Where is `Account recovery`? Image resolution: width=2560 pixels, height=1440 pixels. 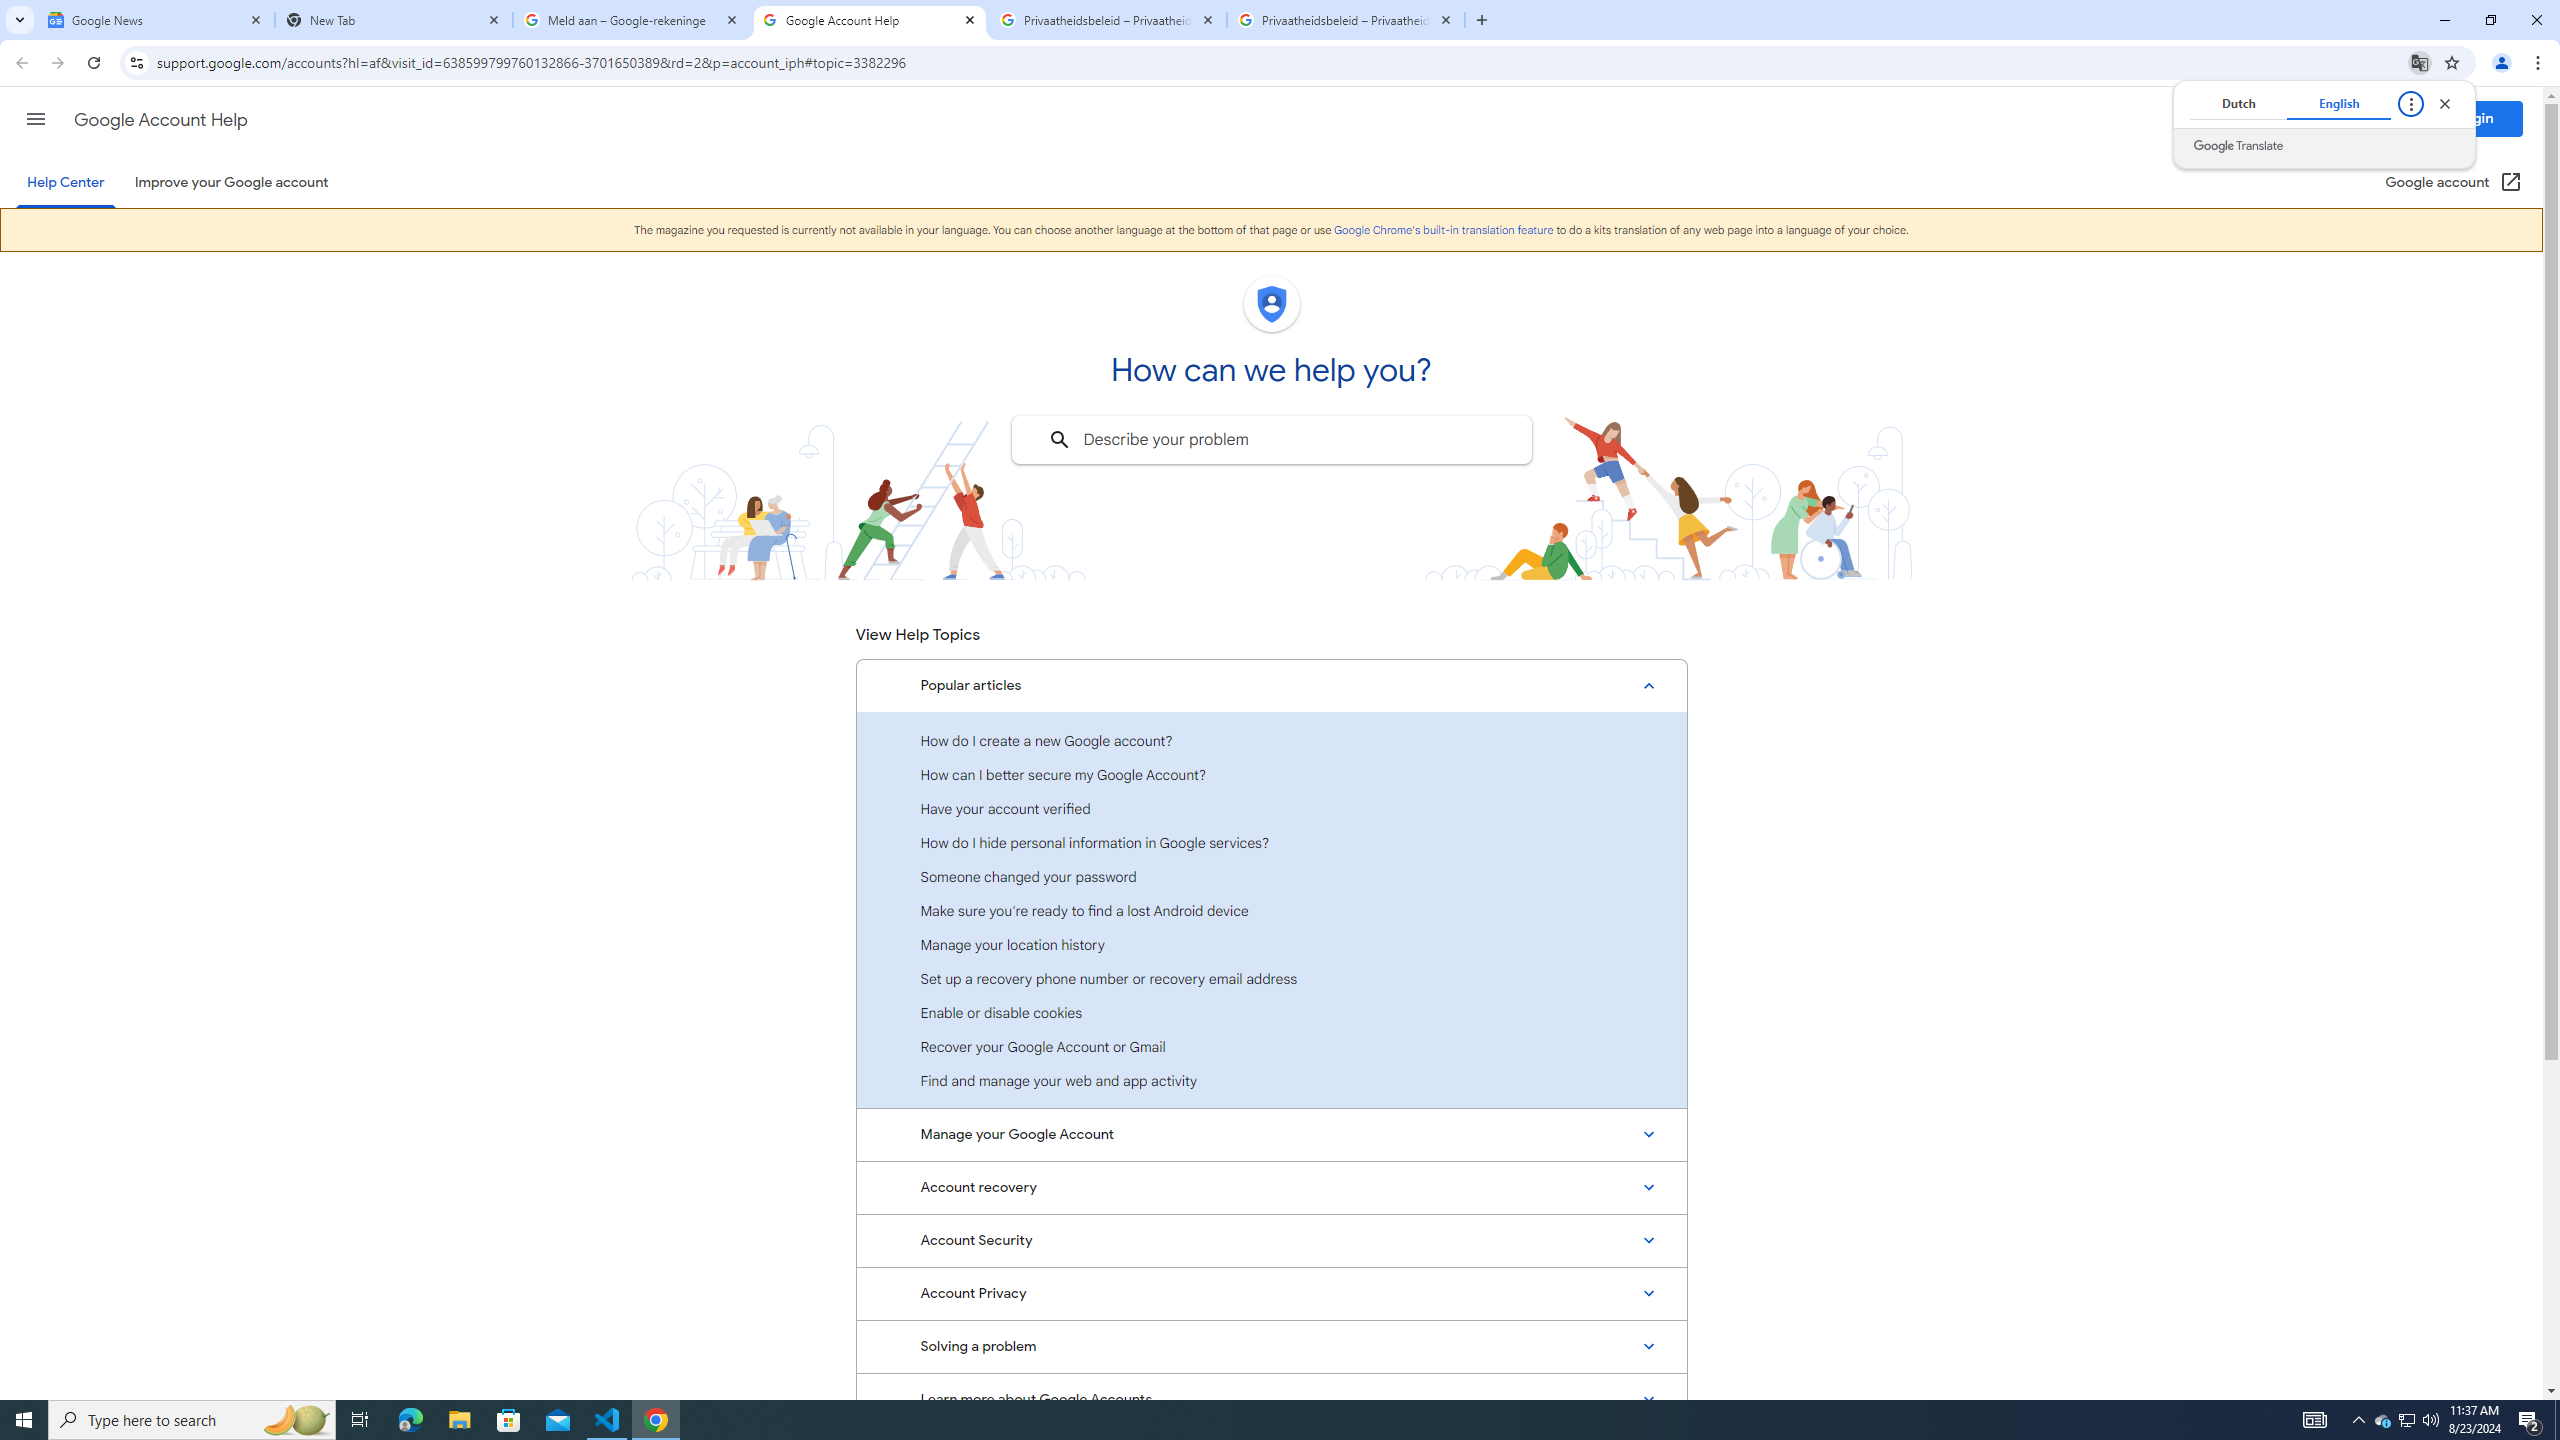 Account recovery is located at coordinates (1271, 1188).